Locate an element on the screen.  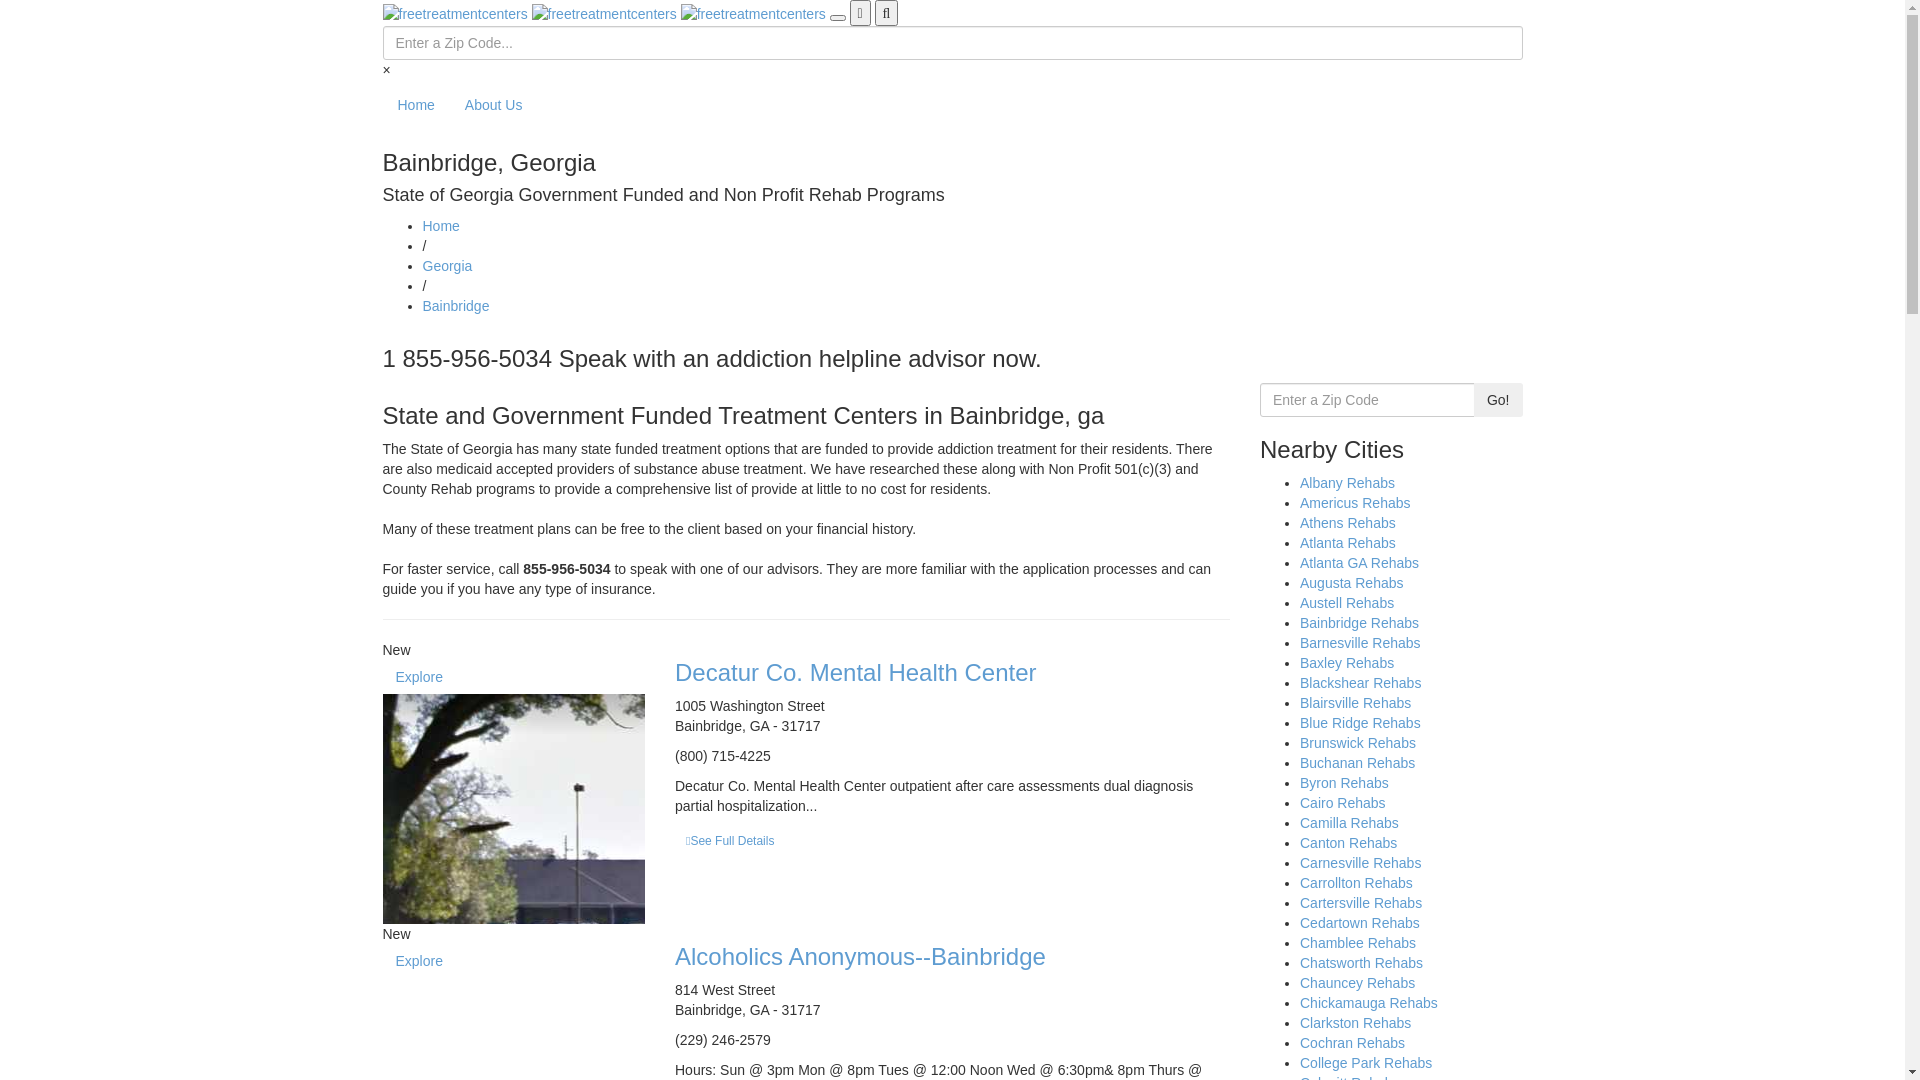
Alcoholics Anonymous--Bainbridge is located at coordinates (860, 956).